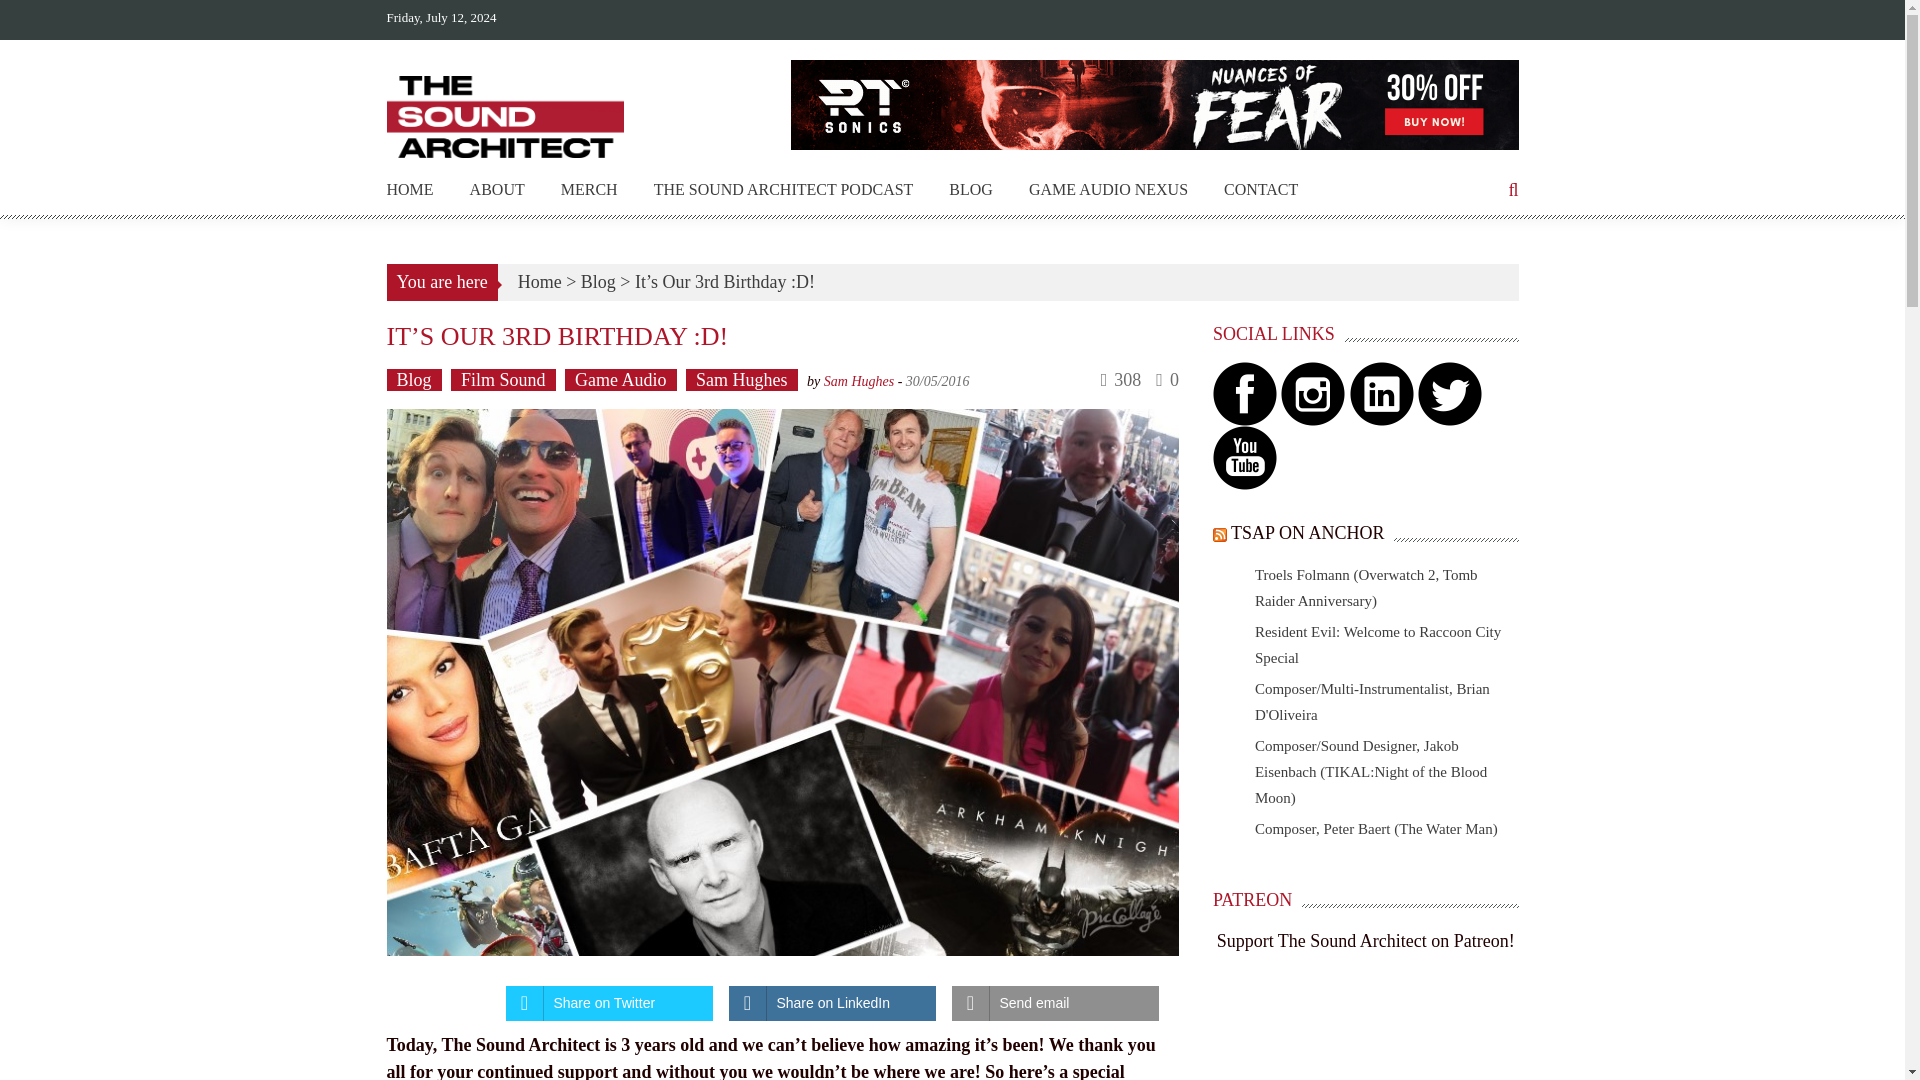 The image size is (1920, 1080). Describe the element at coordinates (609, 1003) in the screenshot. I see `Share on Twitter` at that location.